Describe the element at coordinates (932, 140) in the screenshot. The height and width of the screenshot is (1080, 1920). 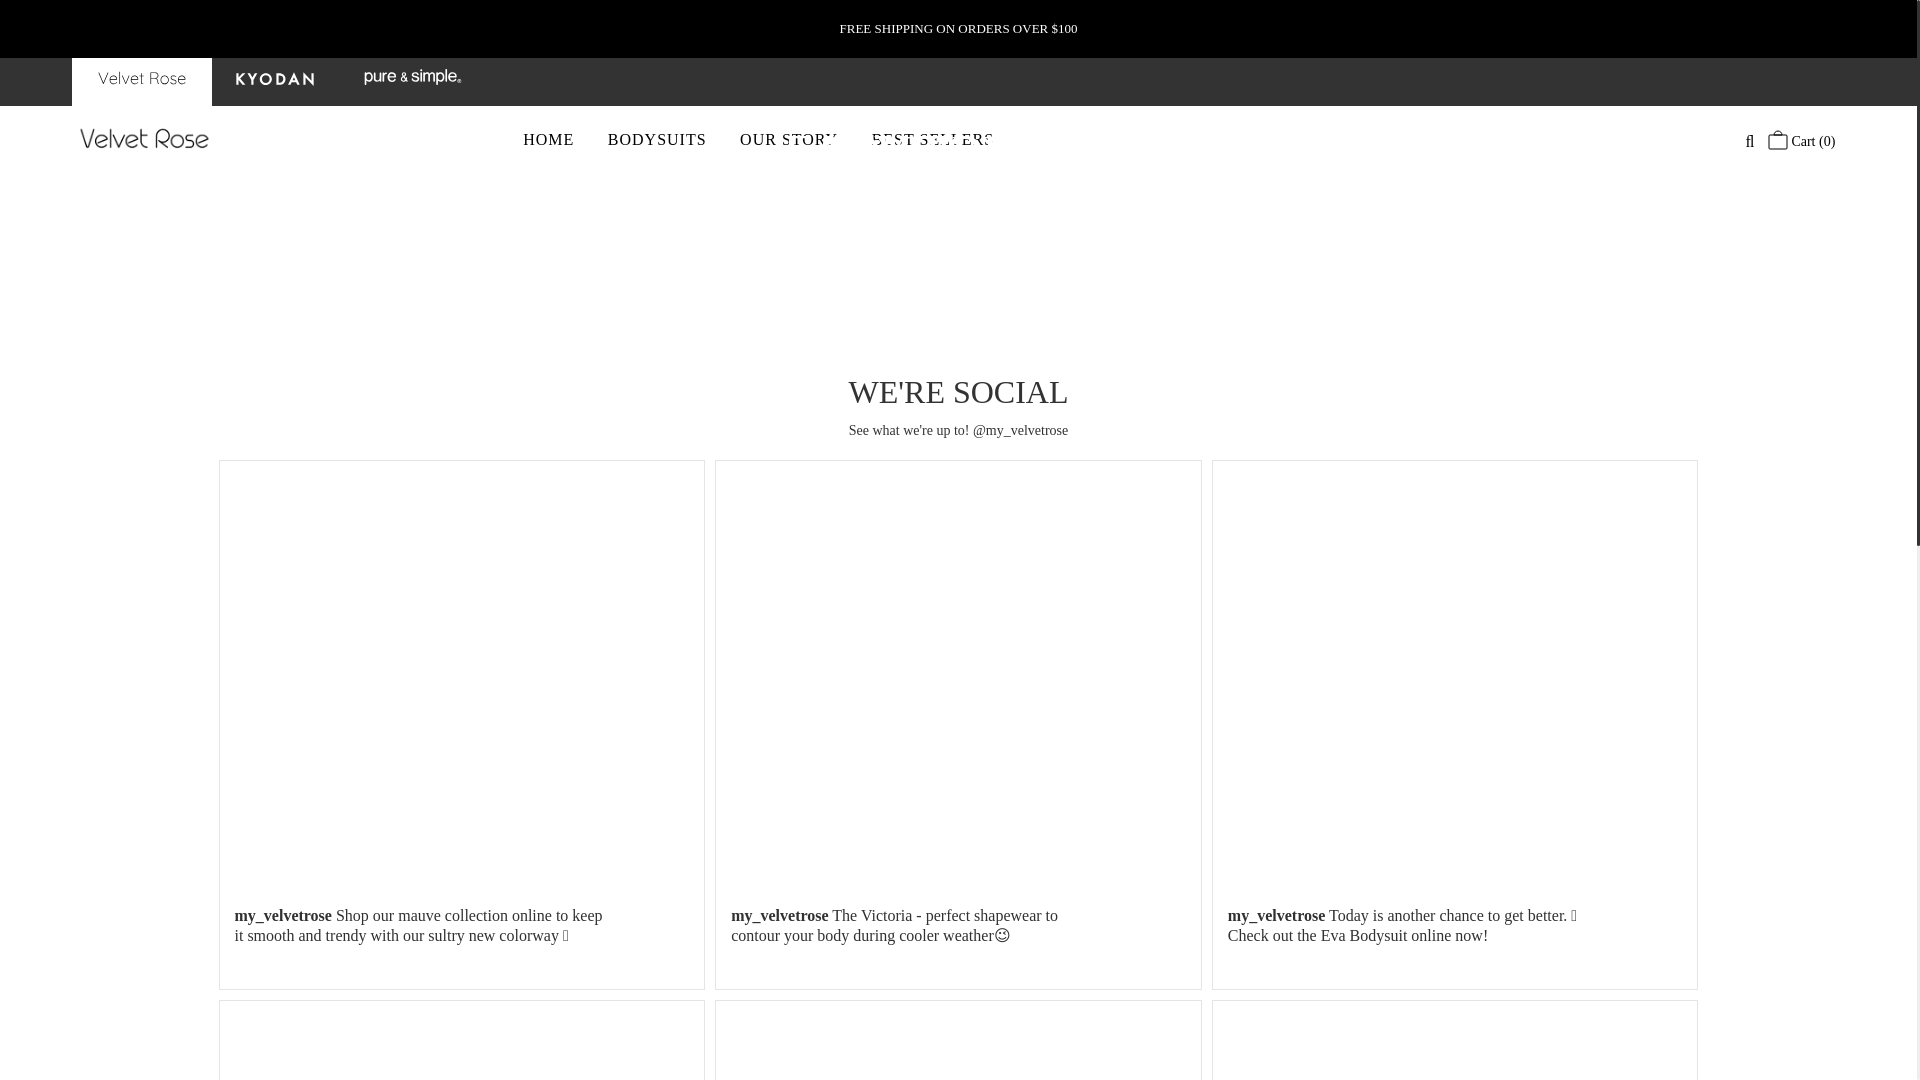
I see `BEST SELLERS` at that location.